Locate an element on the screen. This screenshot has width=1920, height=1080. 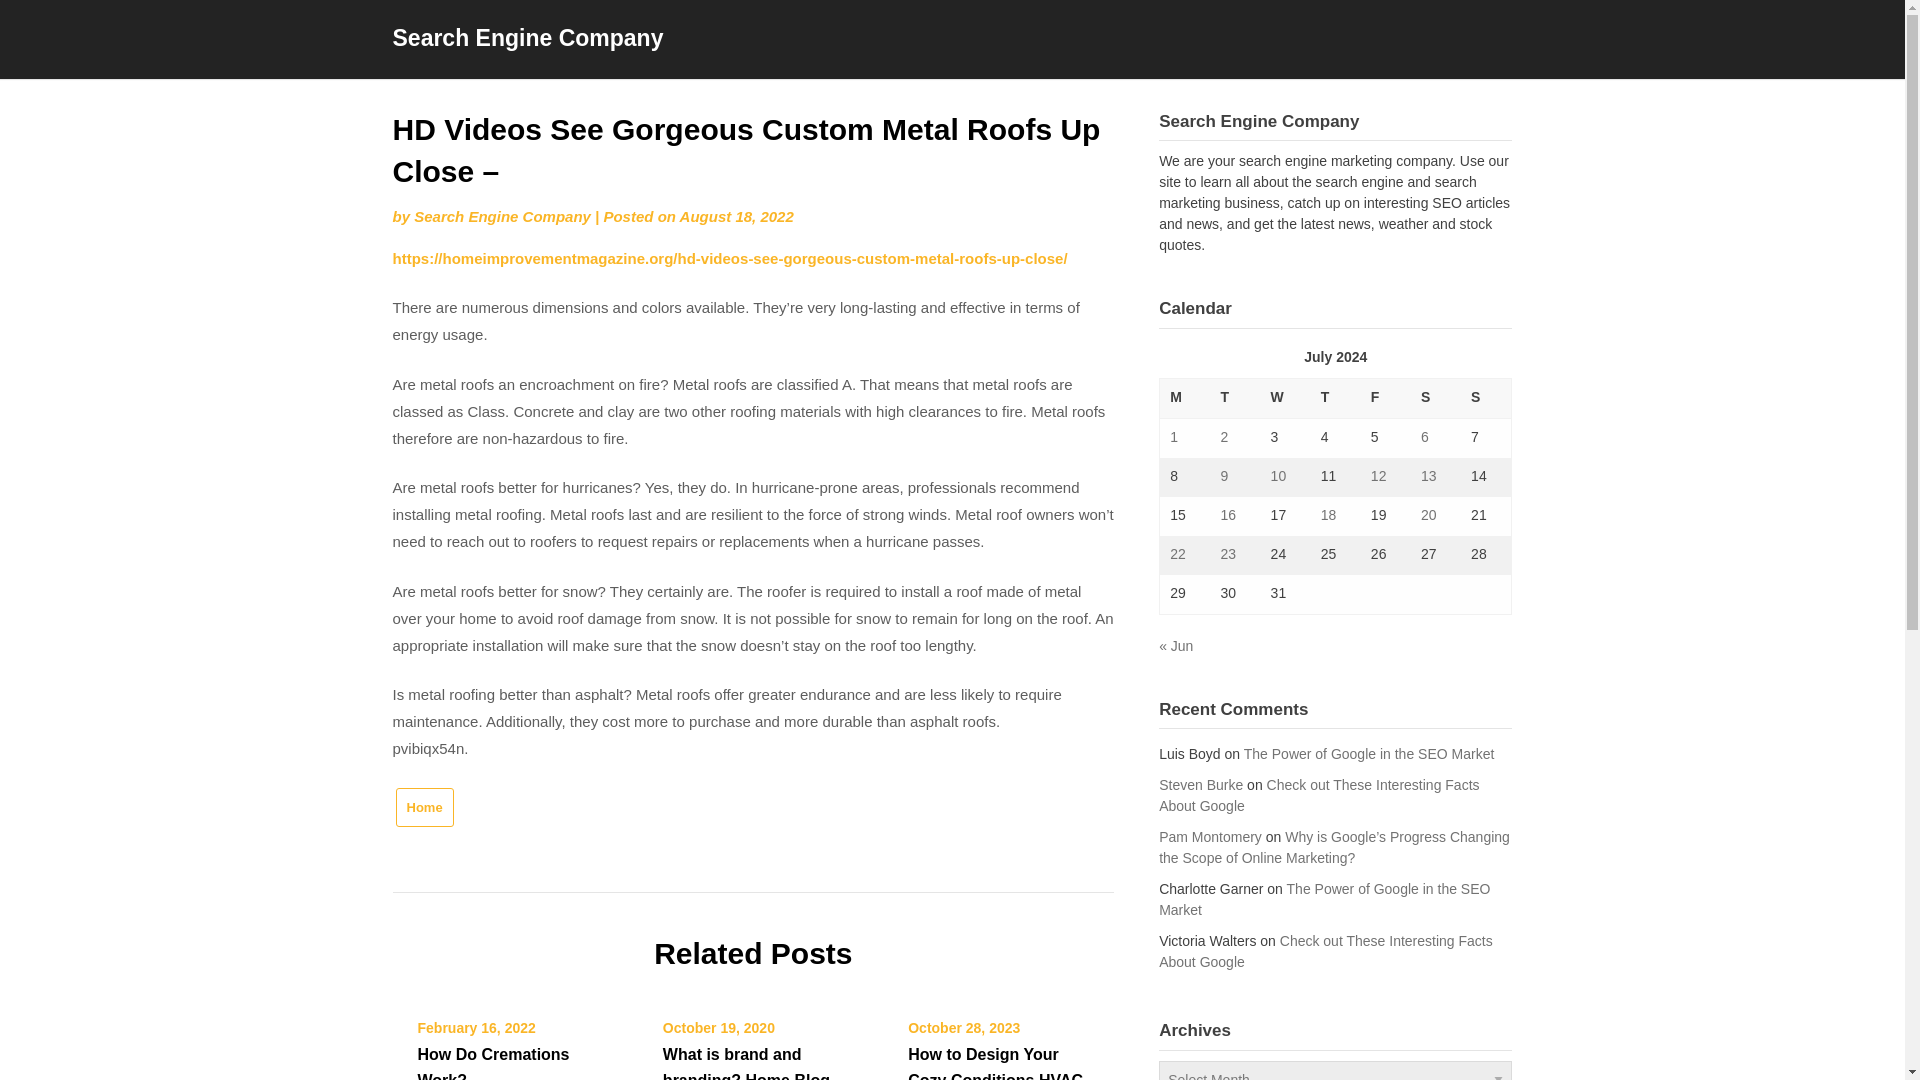
Friday is located at coordinates (1386, 398).